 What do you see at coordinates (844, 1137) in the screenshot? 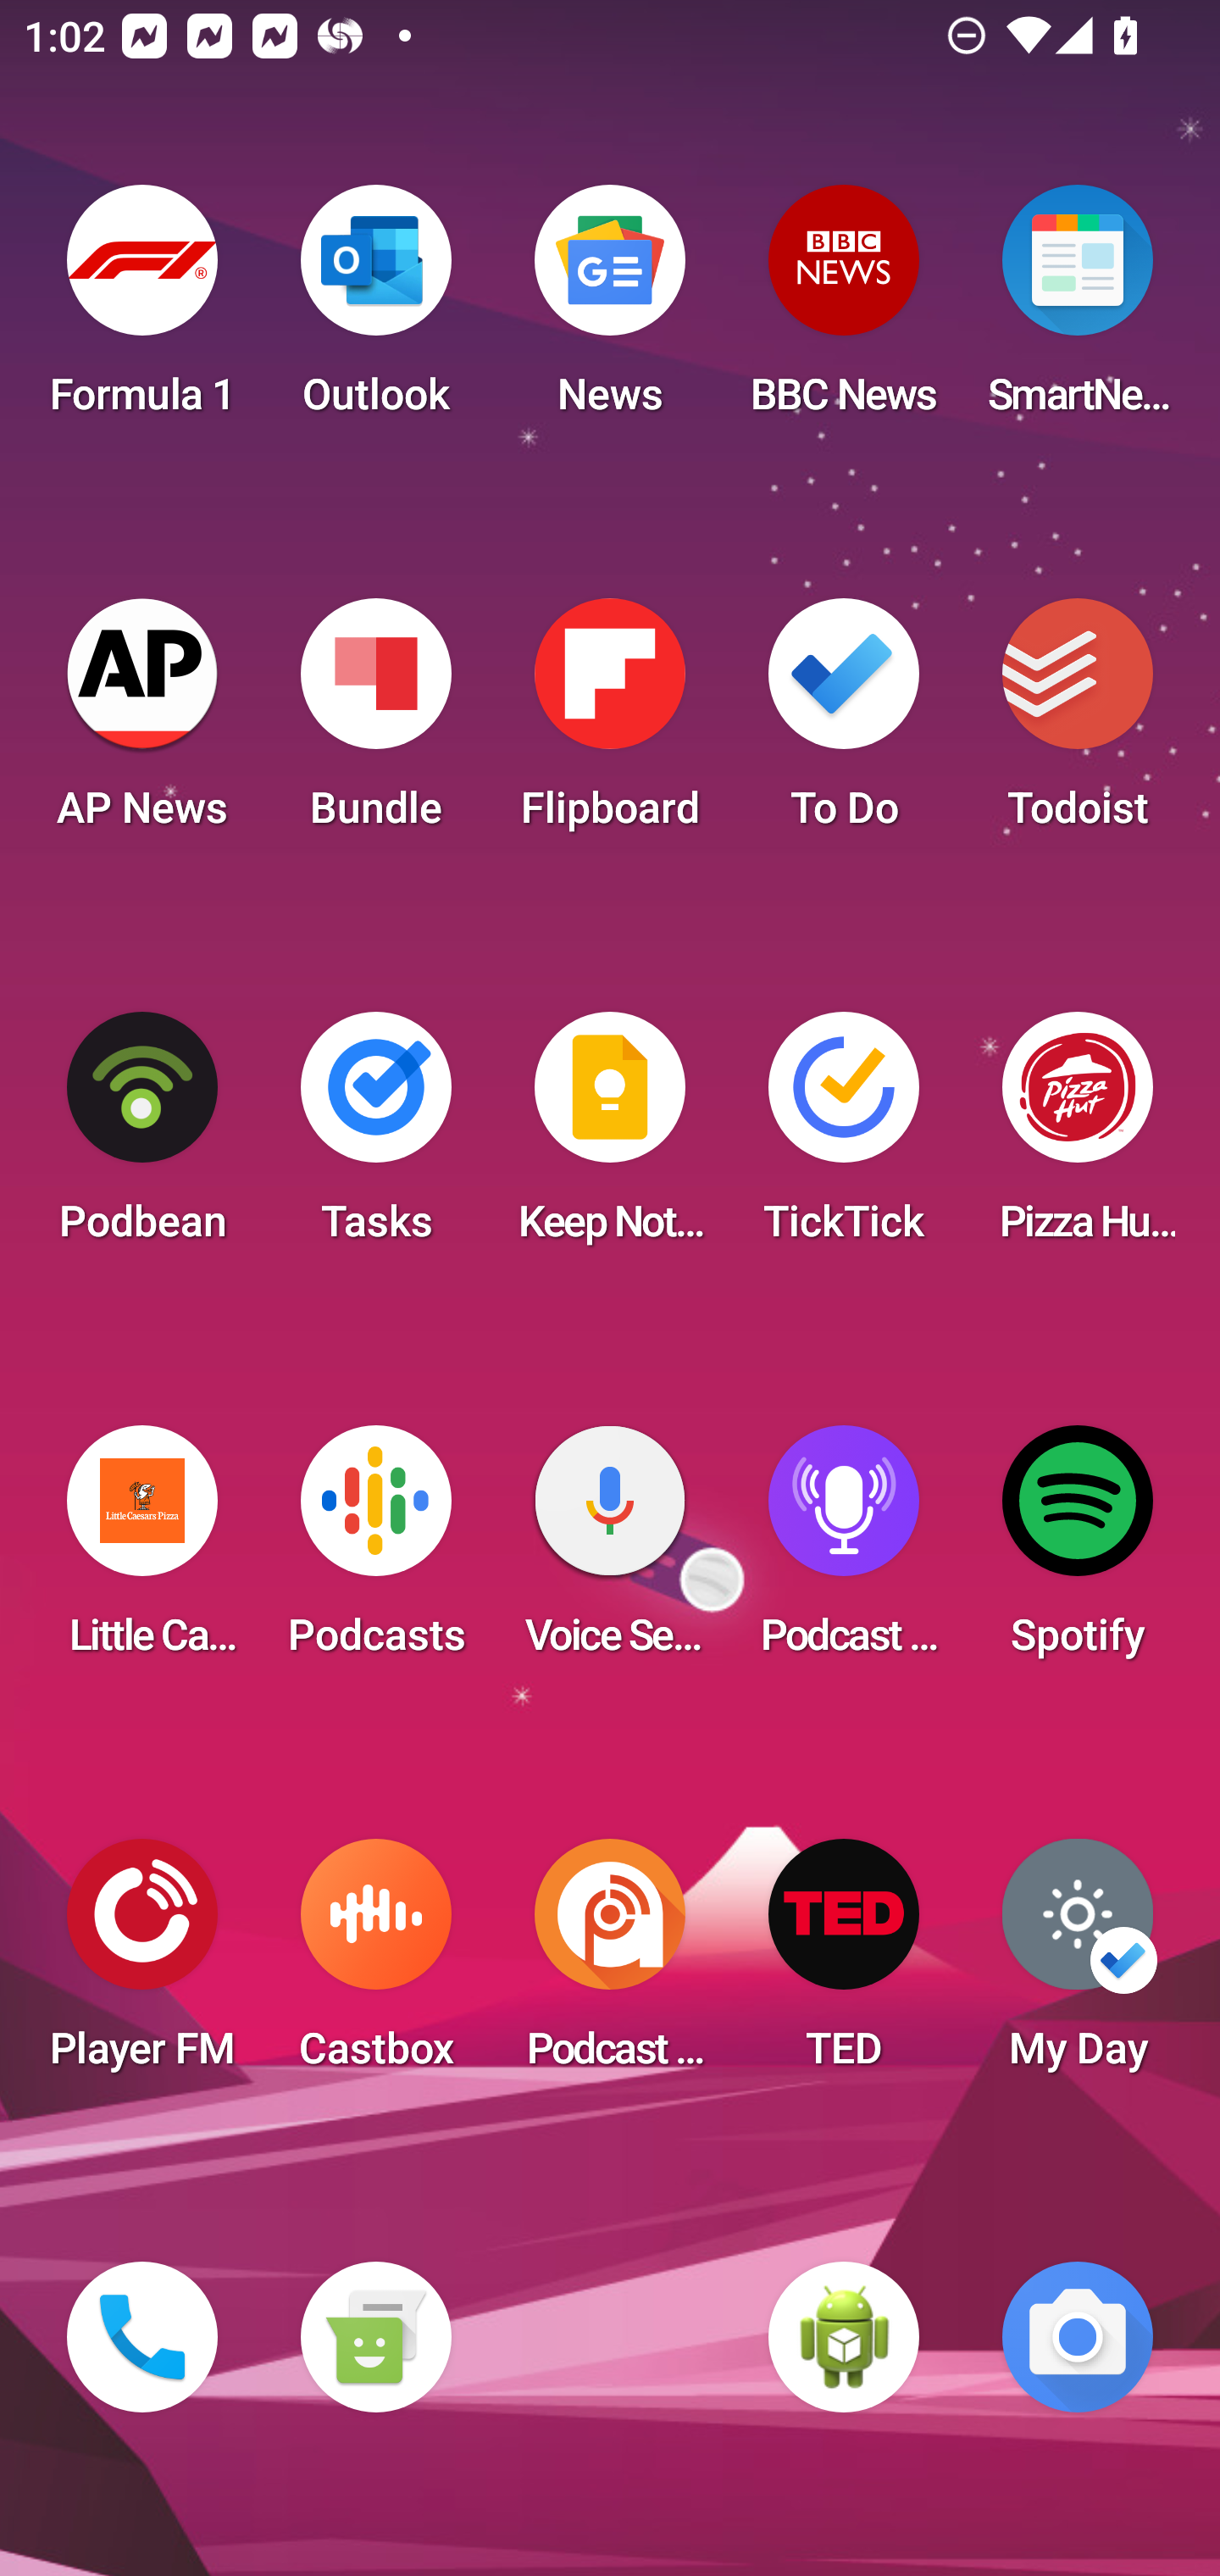
I see `TickTick` at bounding box center [844, 1137].